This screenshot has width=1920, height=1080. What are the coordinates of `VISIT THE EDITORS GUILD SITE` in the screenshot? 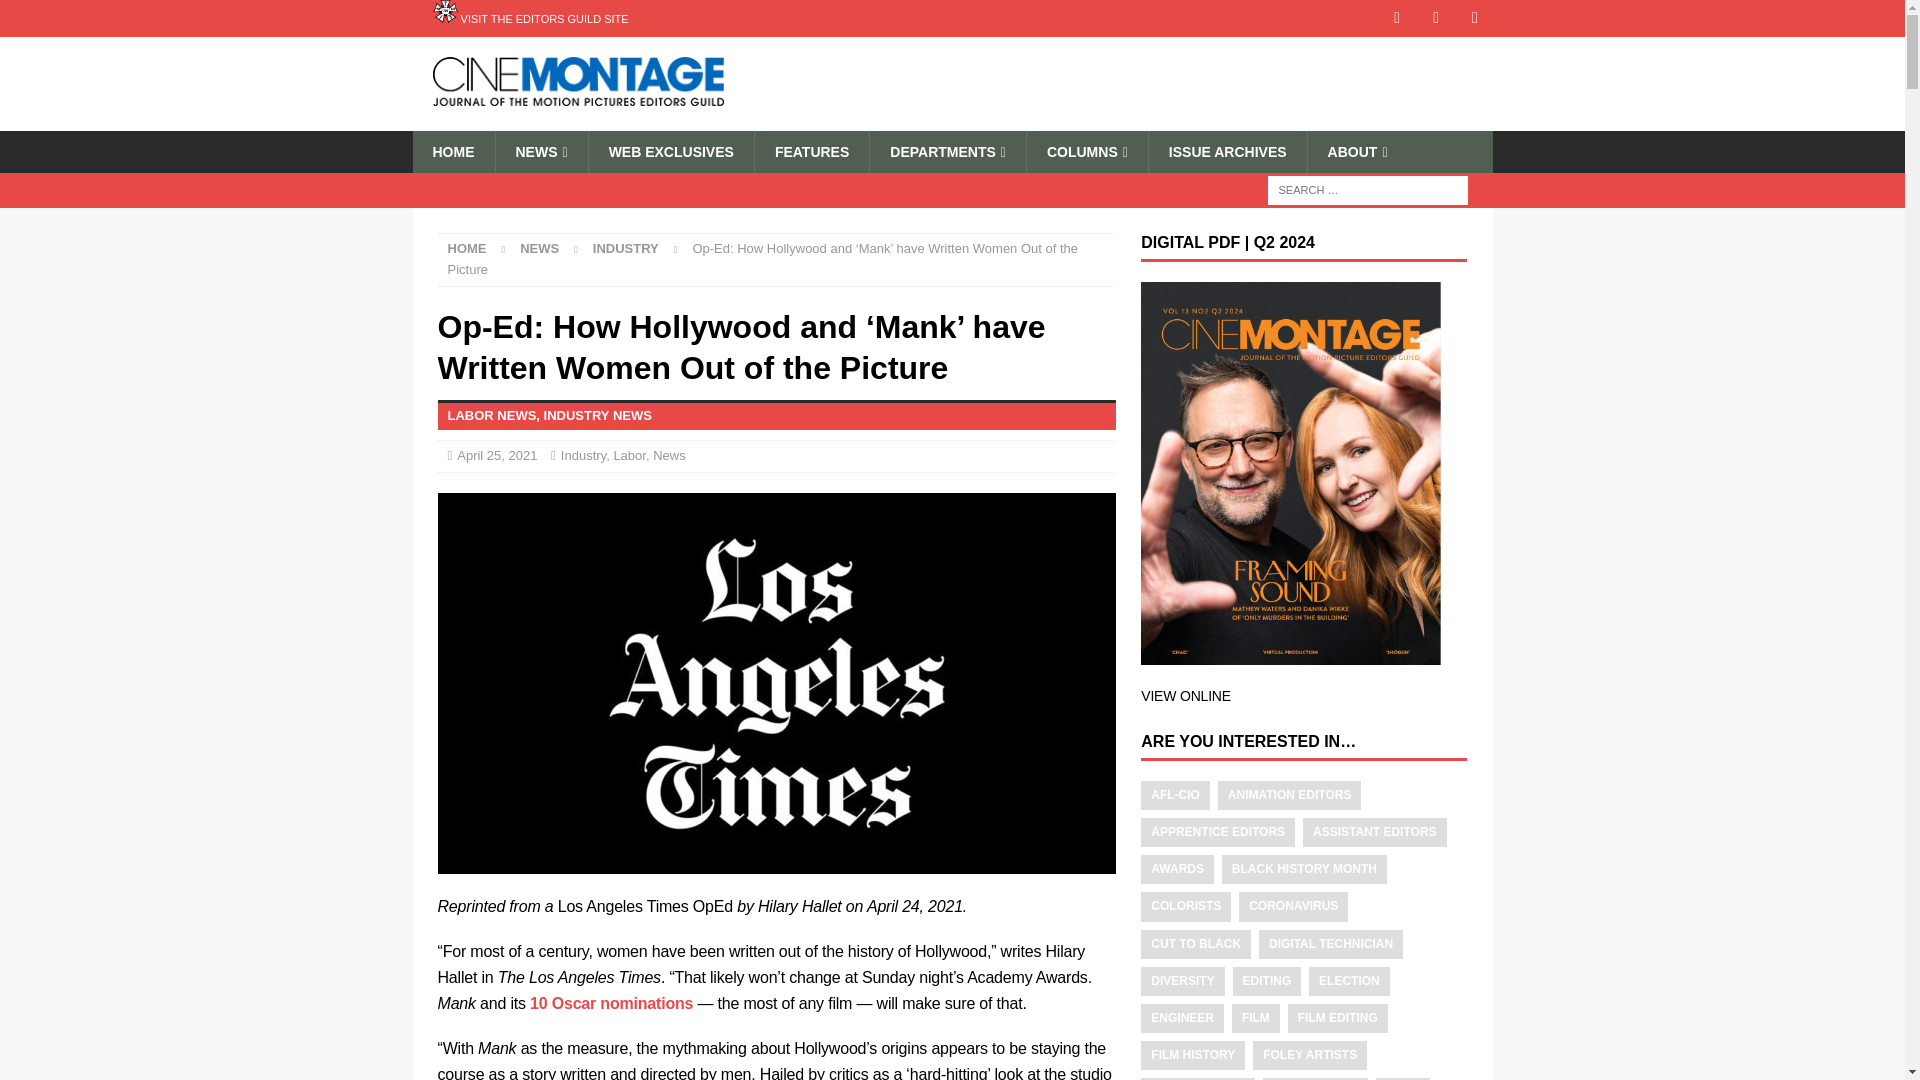 It's located at (530, 18).